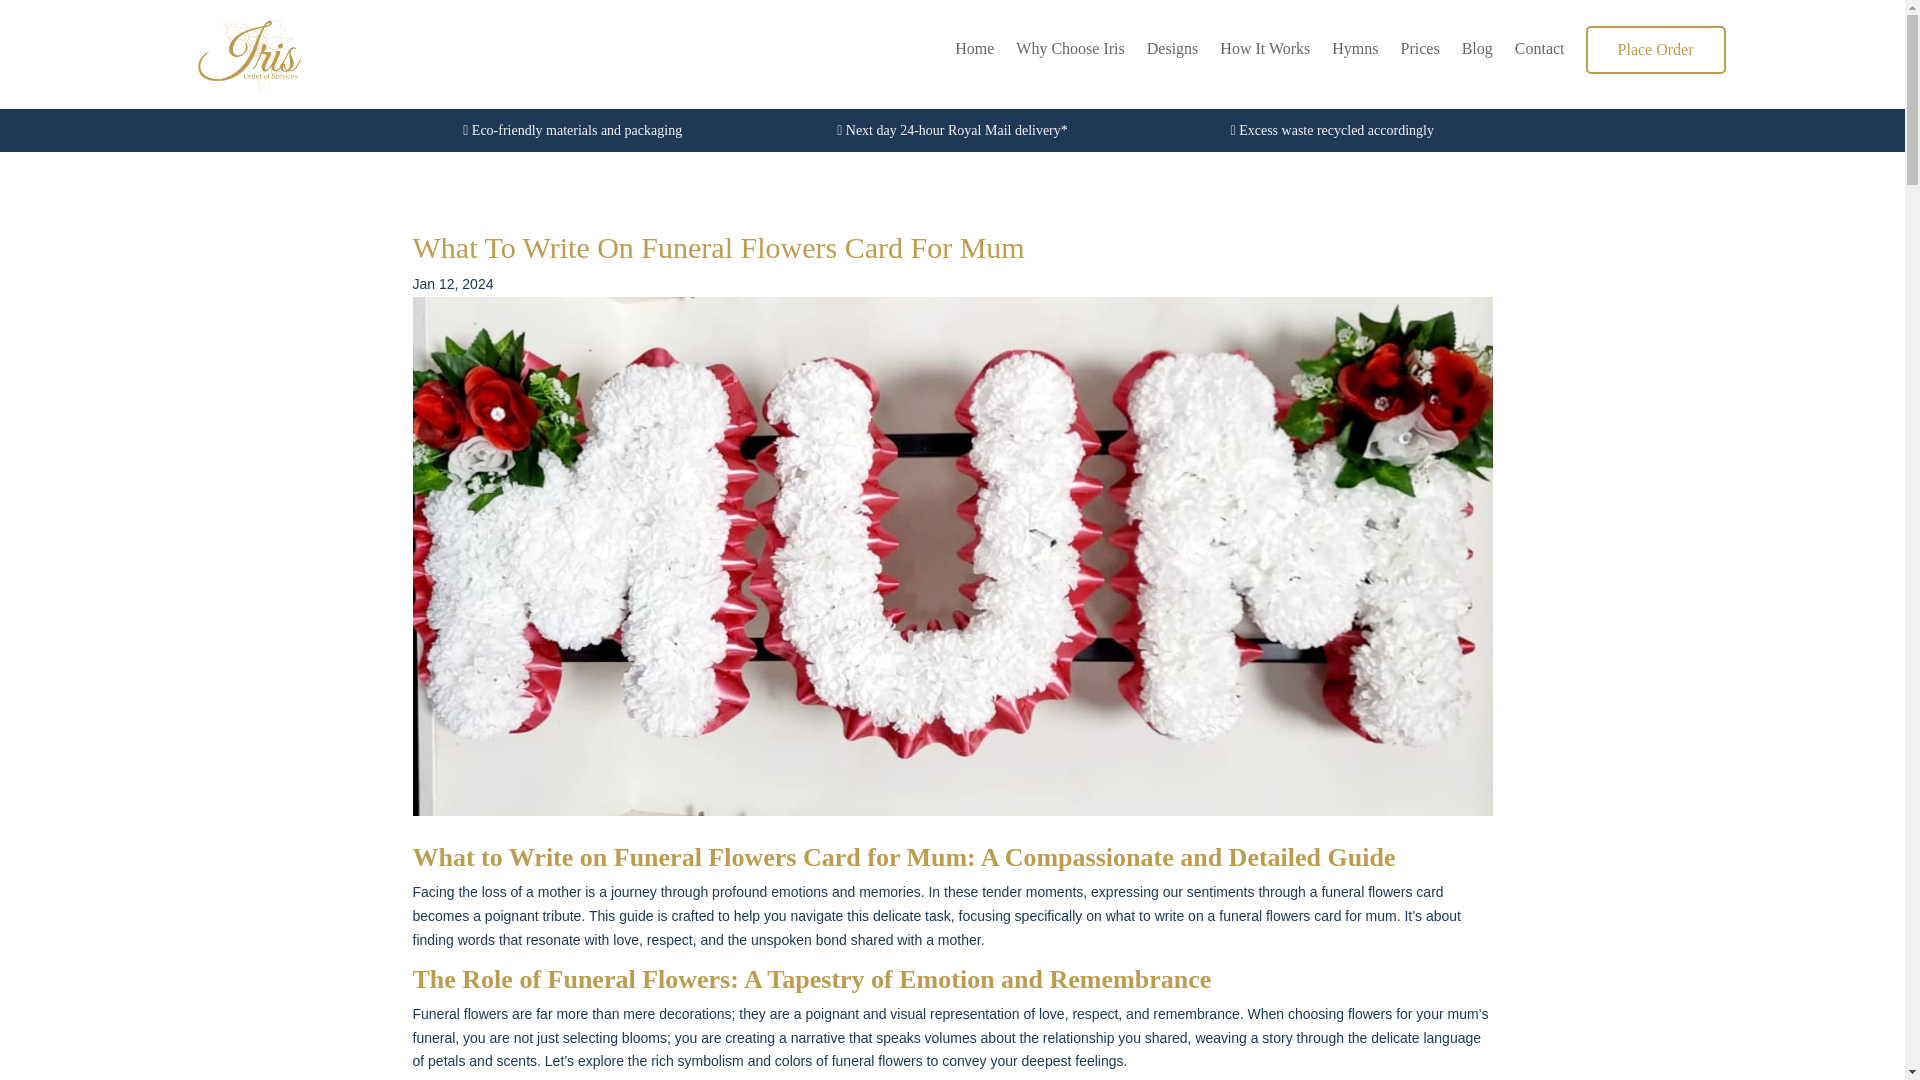 The image size is (1920, 1080). What do you see at coordinates (1355, 58) in the screenshot?
I see `Hymns` at bounding box center [1355, 58].